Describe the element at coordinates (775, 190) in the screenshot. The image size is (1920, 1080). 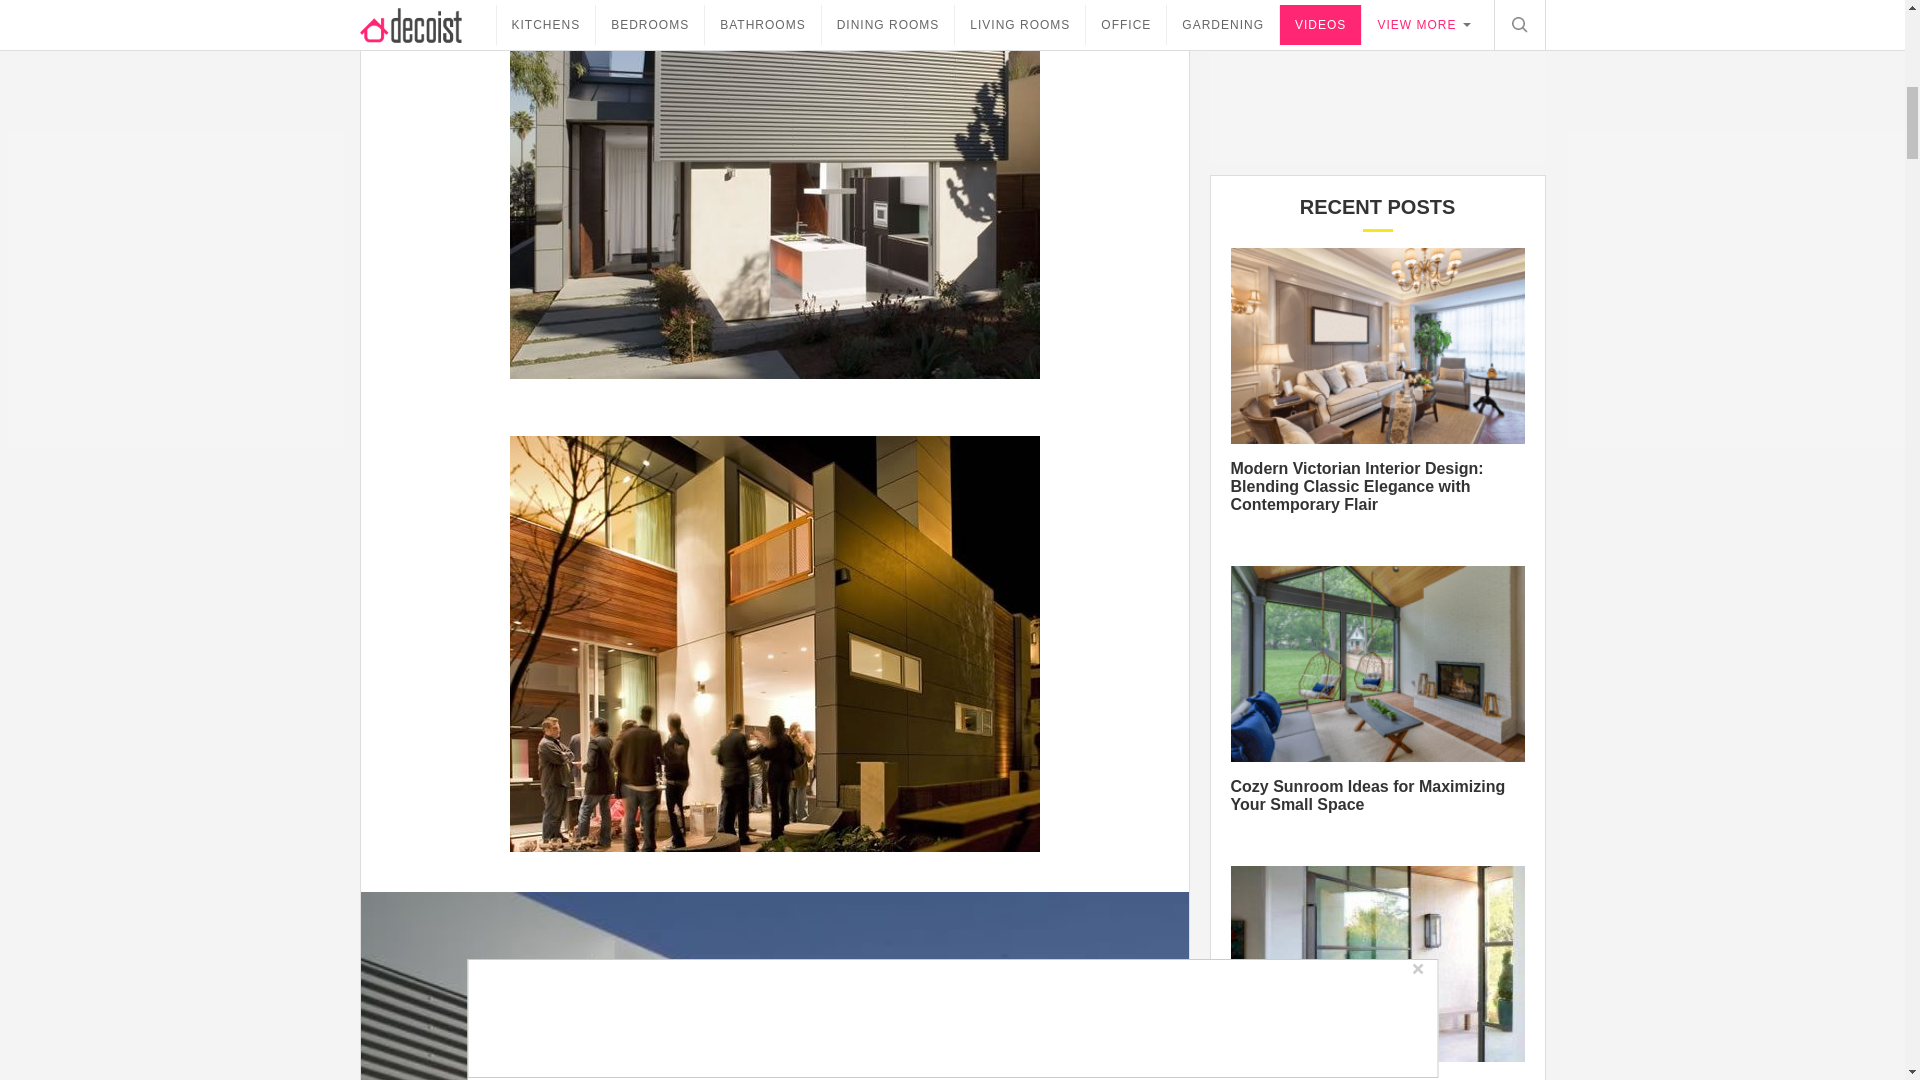
I see `kuhlhaus-02-home-1` at that location.